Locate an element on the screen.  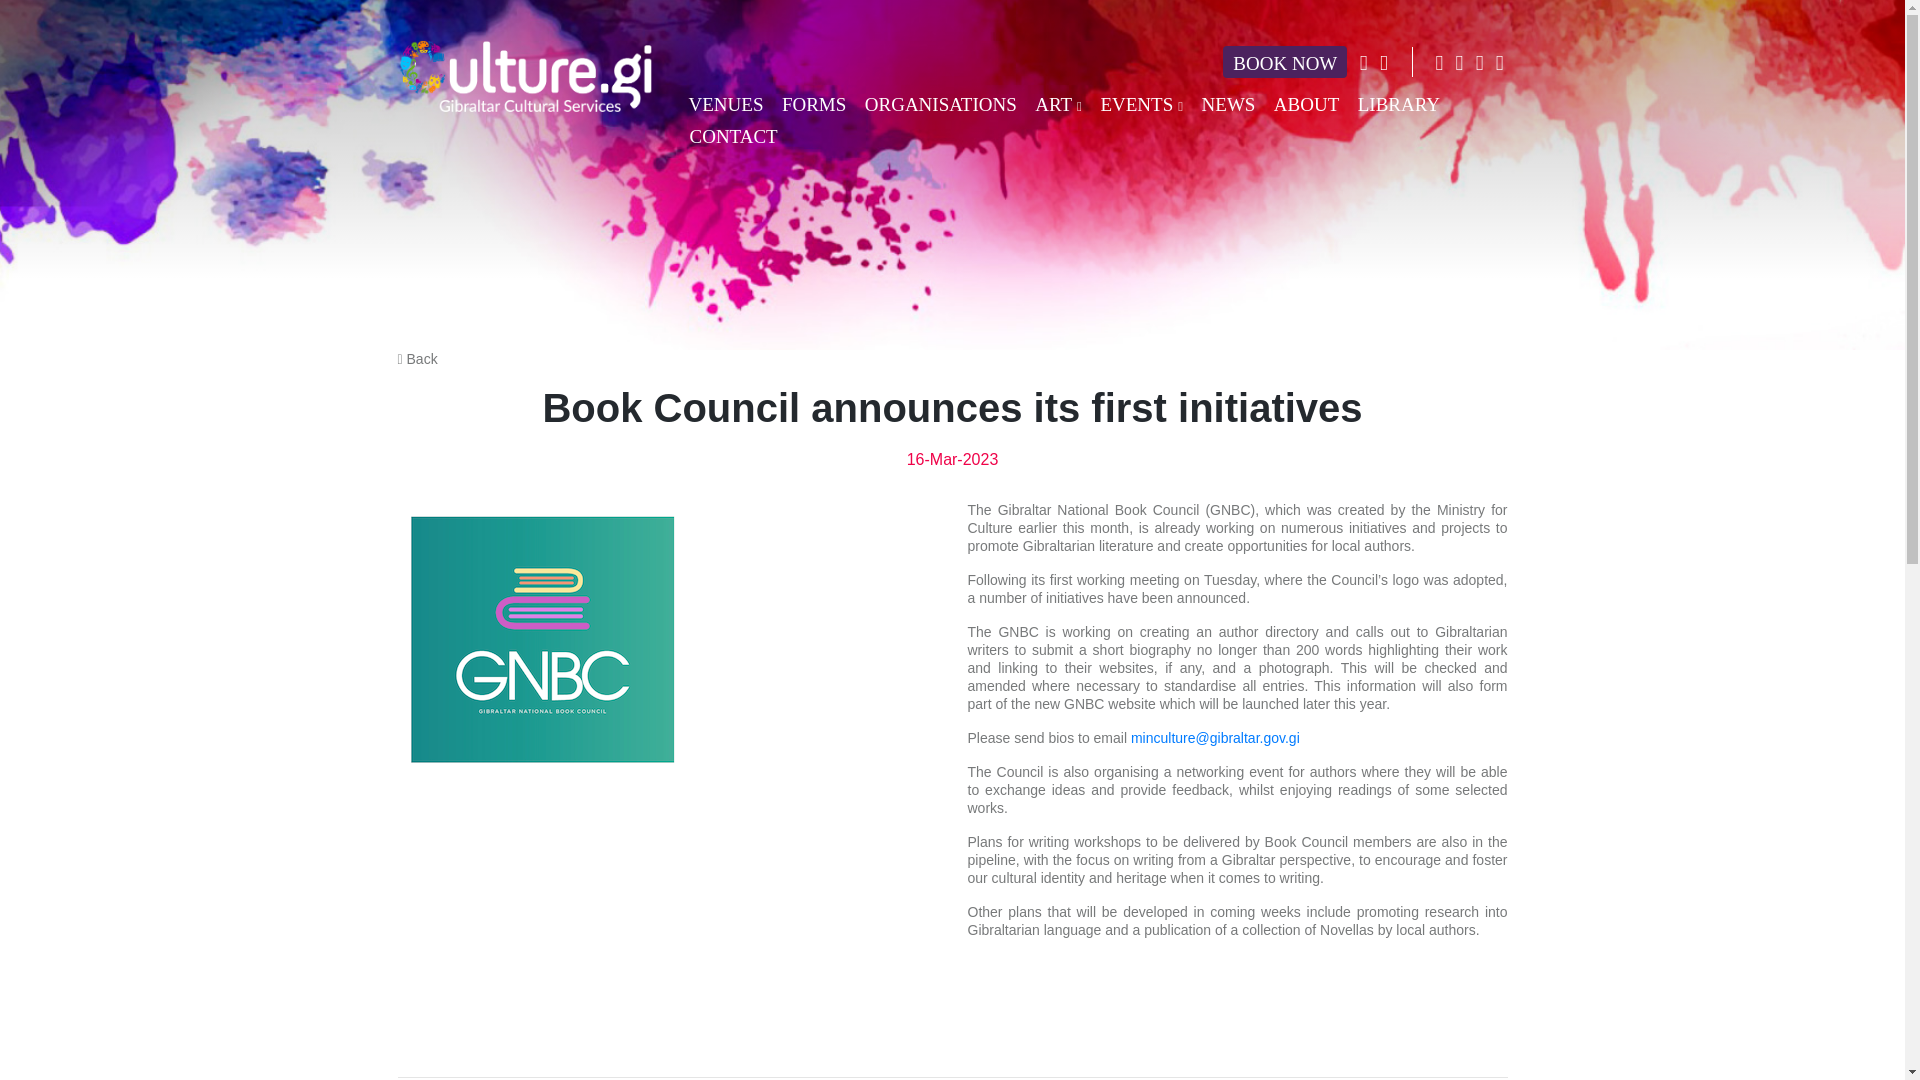
Back is located at coordinates (417, 359).